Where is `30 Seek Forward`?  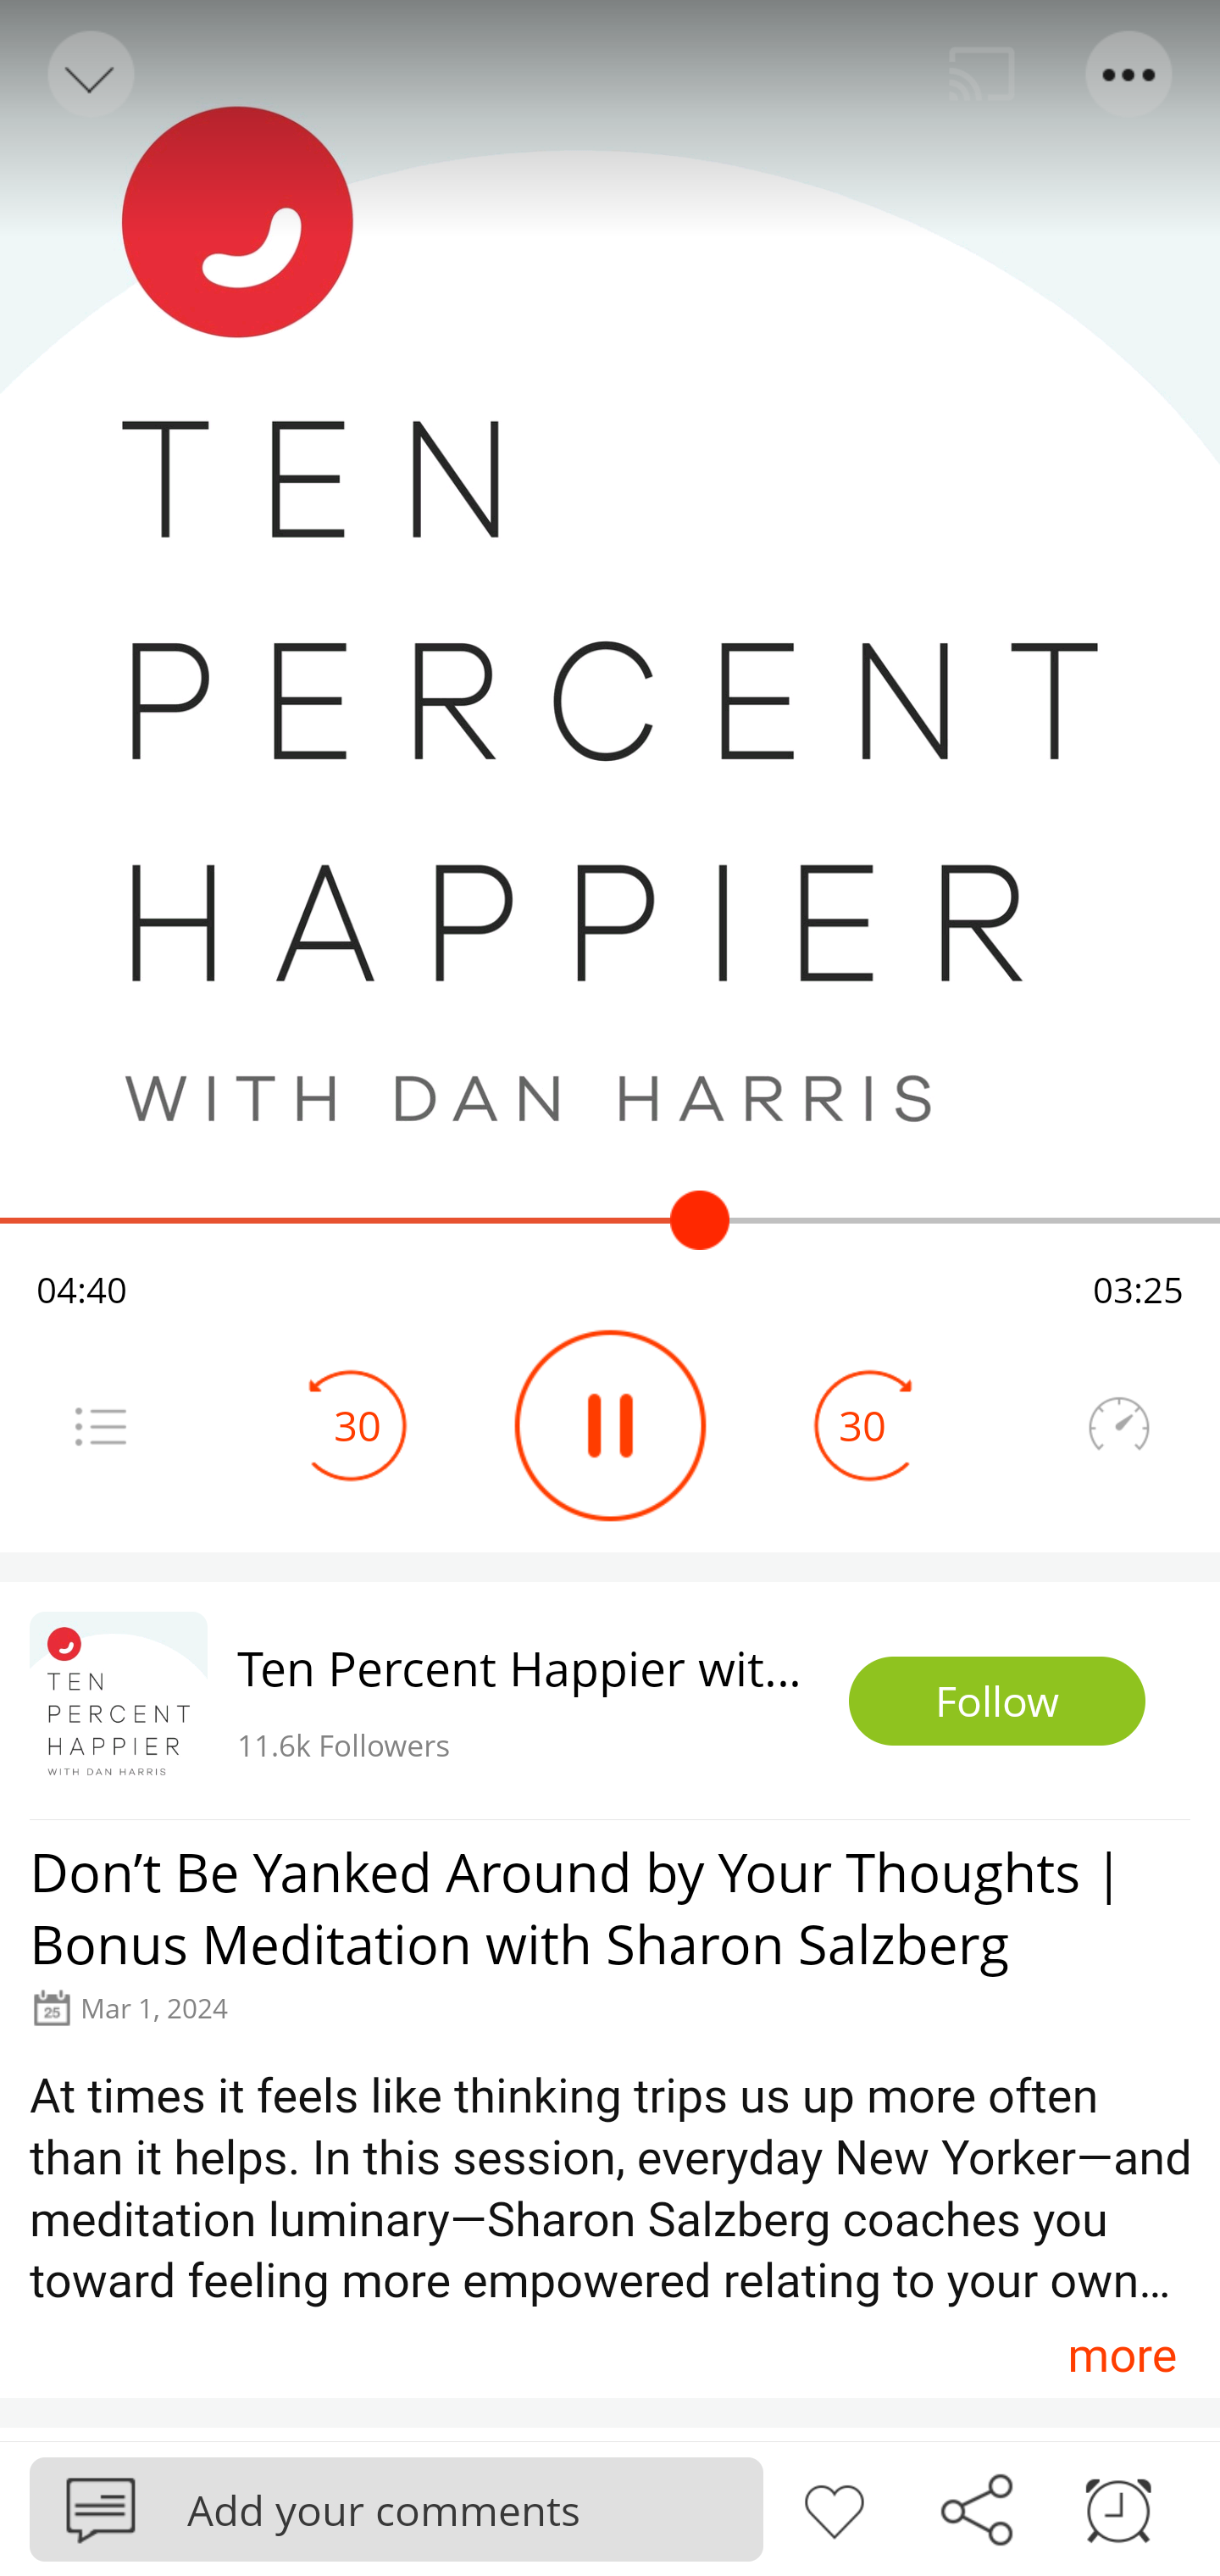 30 Seek Forward is located at coordinates (862, 1425).